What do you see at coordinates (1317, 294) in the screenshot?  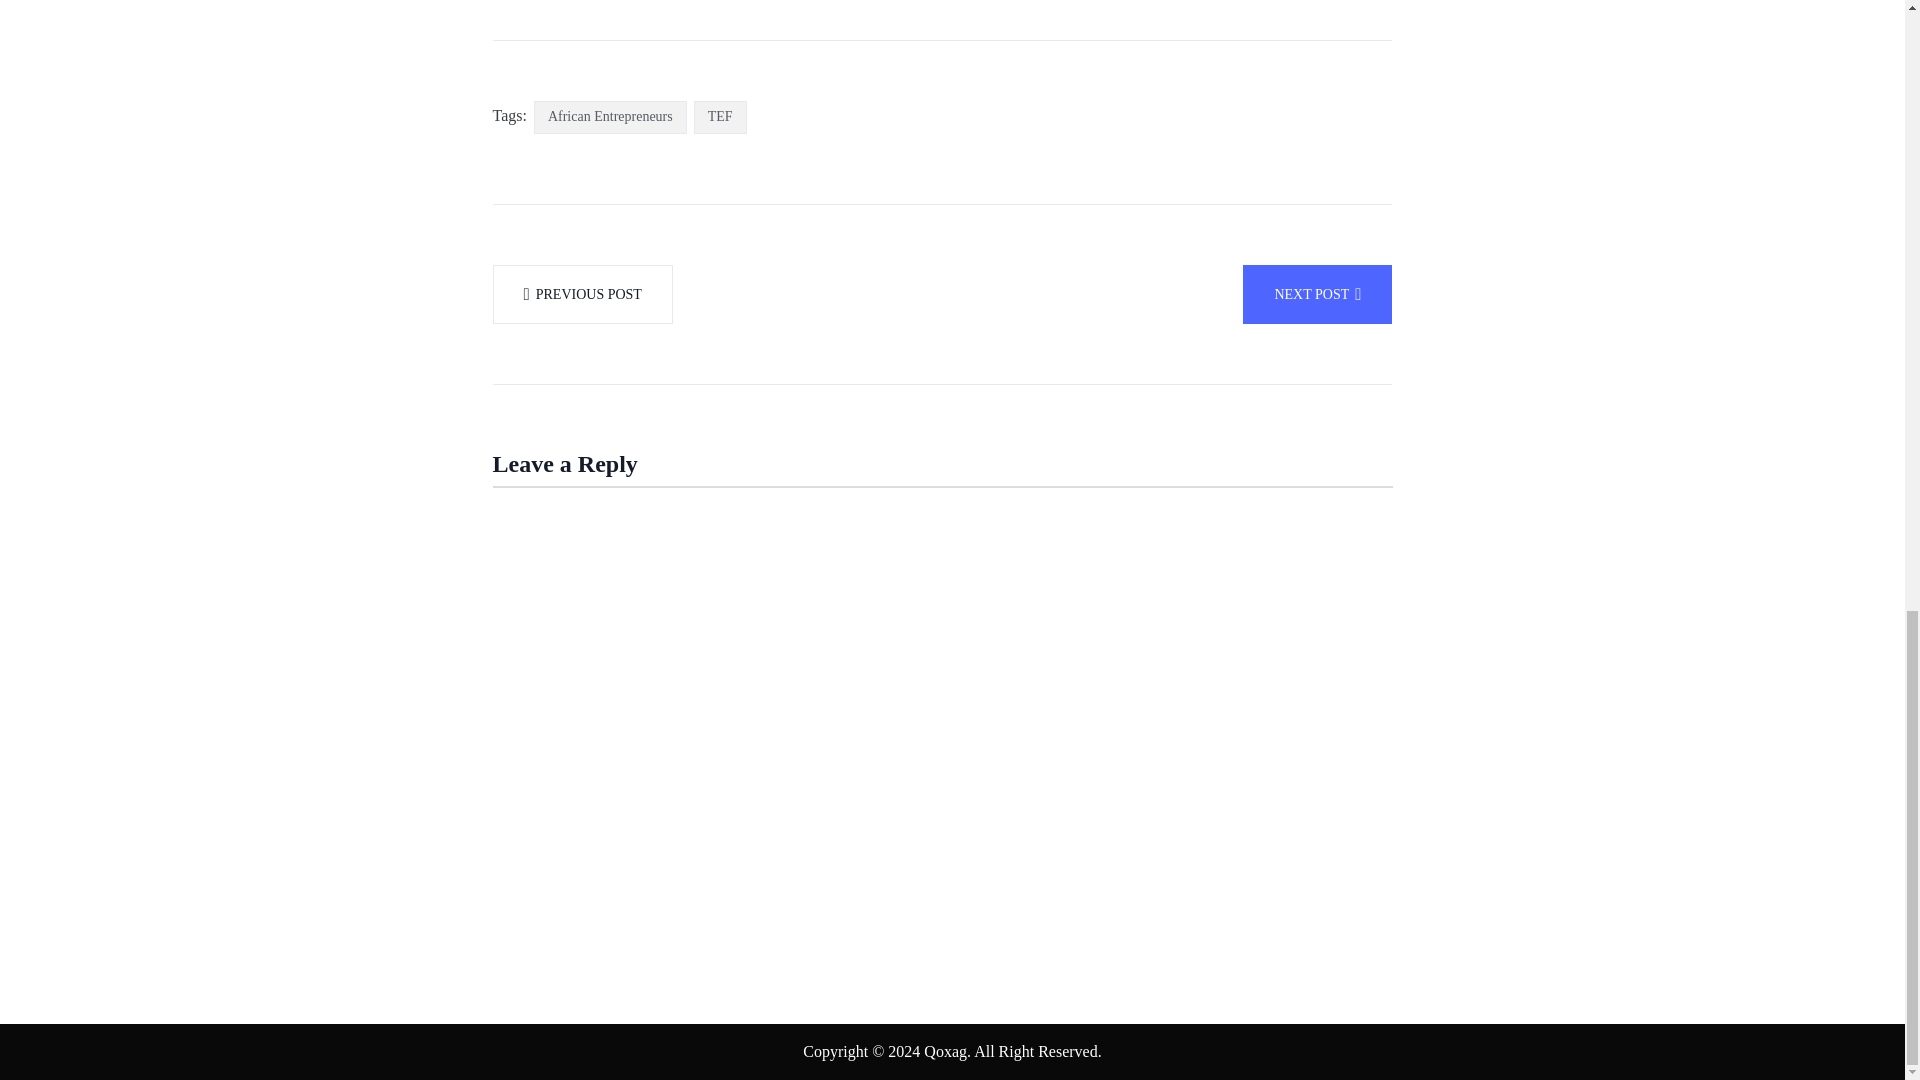 I see `NEXT POST` at bounding box center [1317, 294].